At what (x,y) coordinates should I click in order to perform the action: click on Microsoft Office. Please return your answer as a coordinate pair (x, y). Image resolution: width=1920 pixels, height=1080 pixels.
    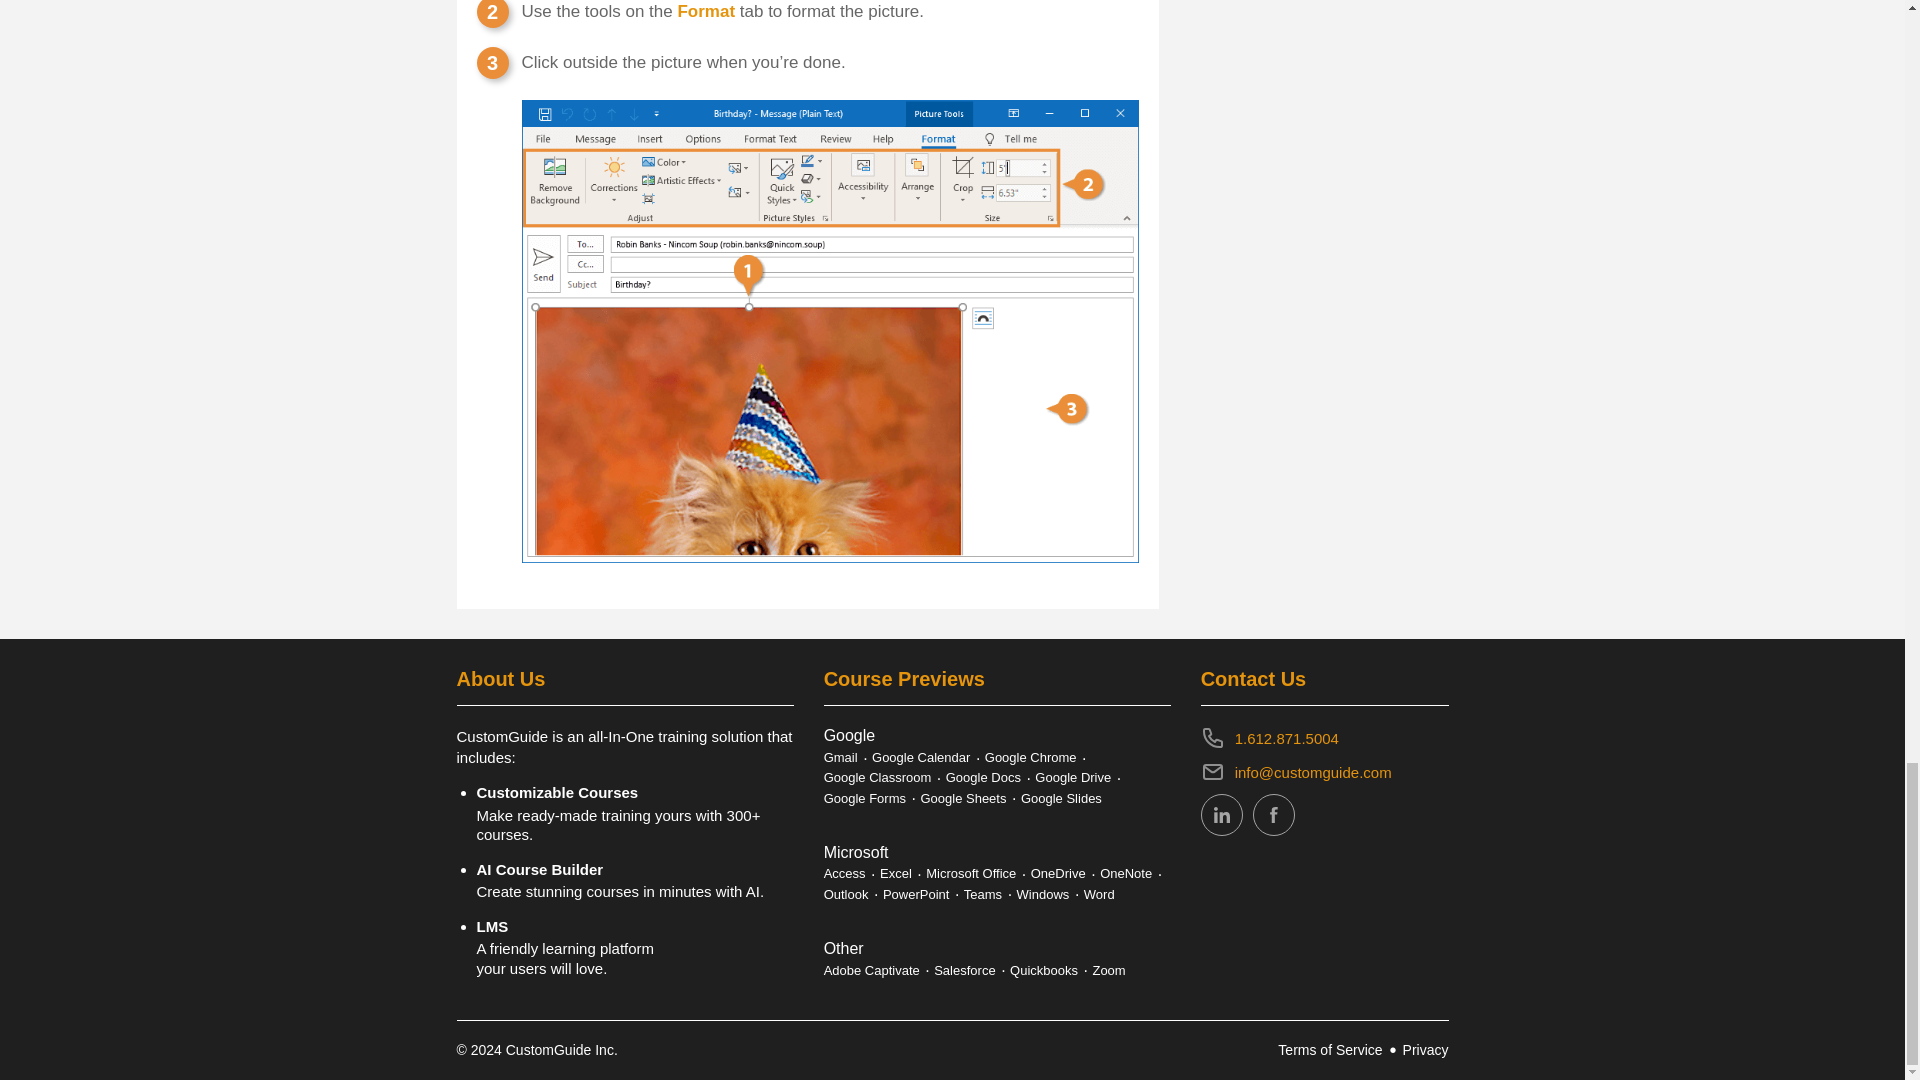
    Looking at the image, I should click on (970, 874).